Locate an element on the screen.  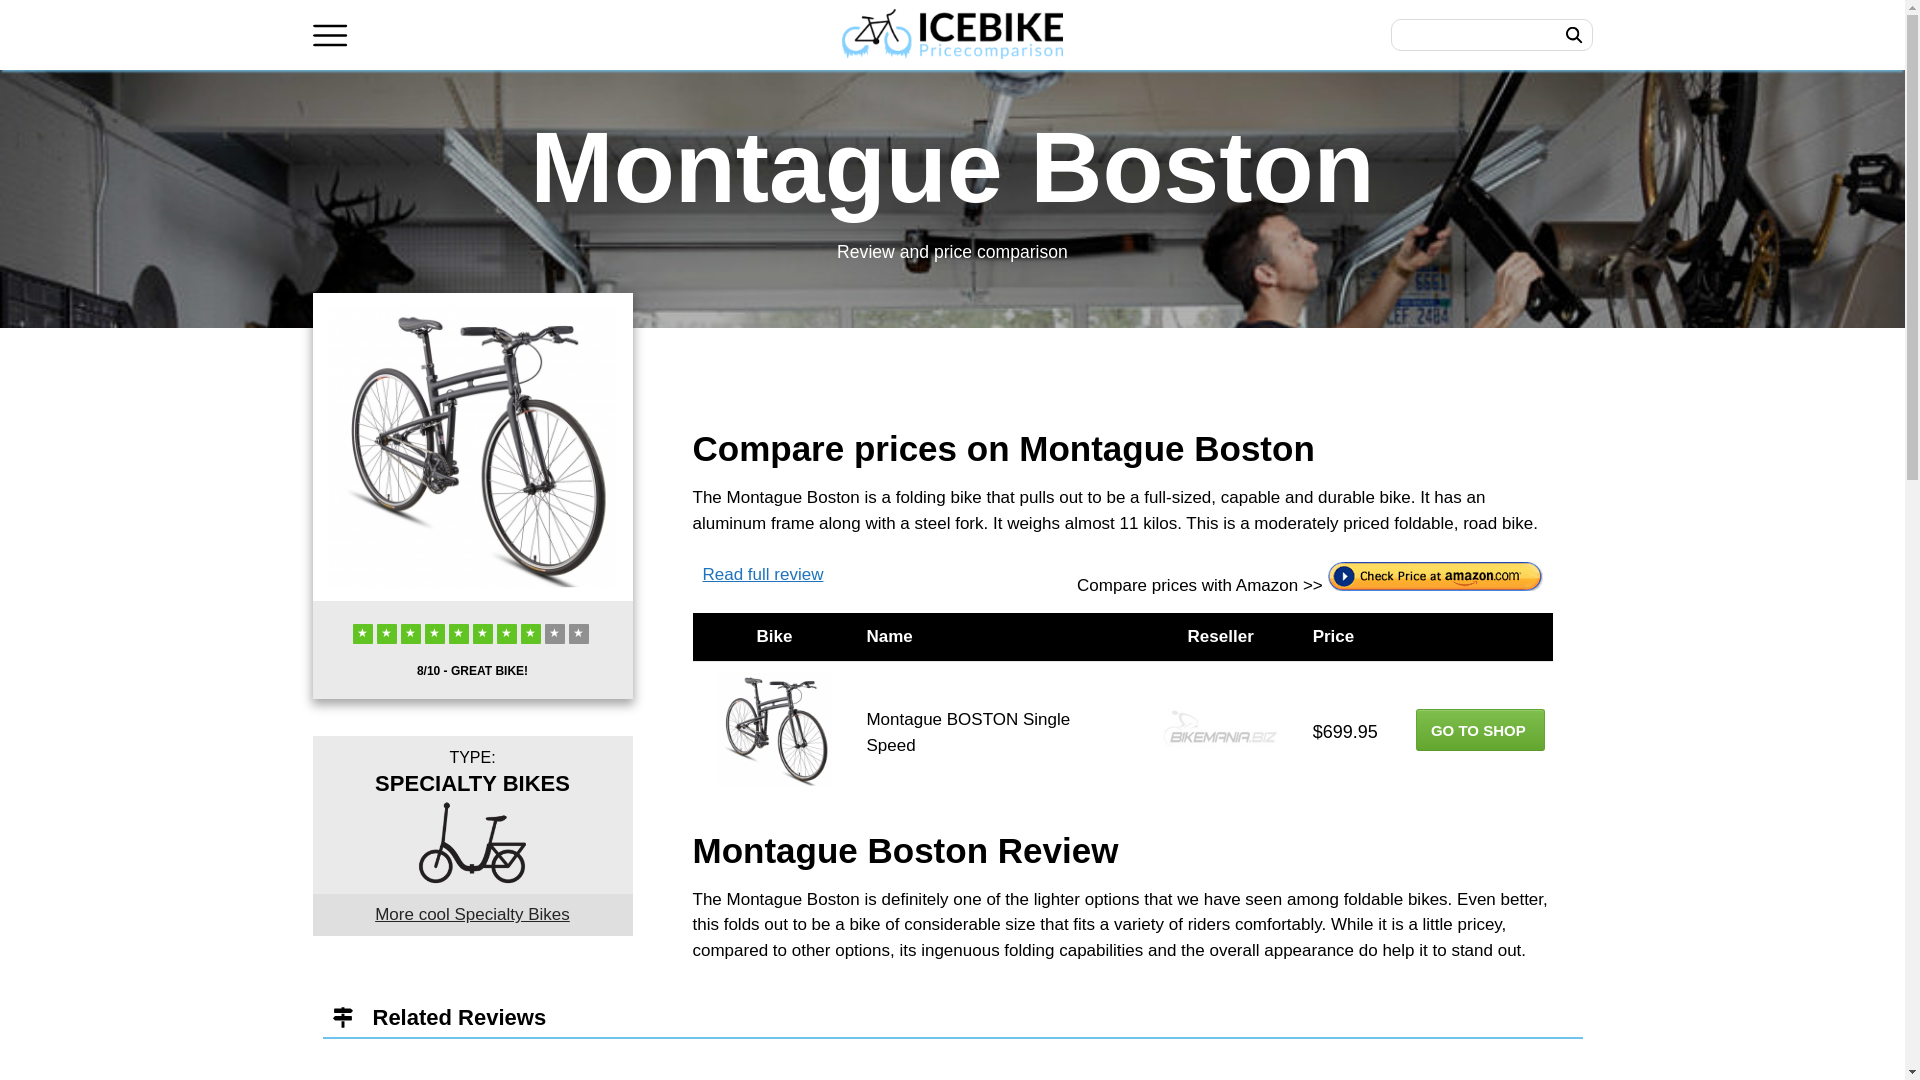
GO is located at coordinates (1573, 34).